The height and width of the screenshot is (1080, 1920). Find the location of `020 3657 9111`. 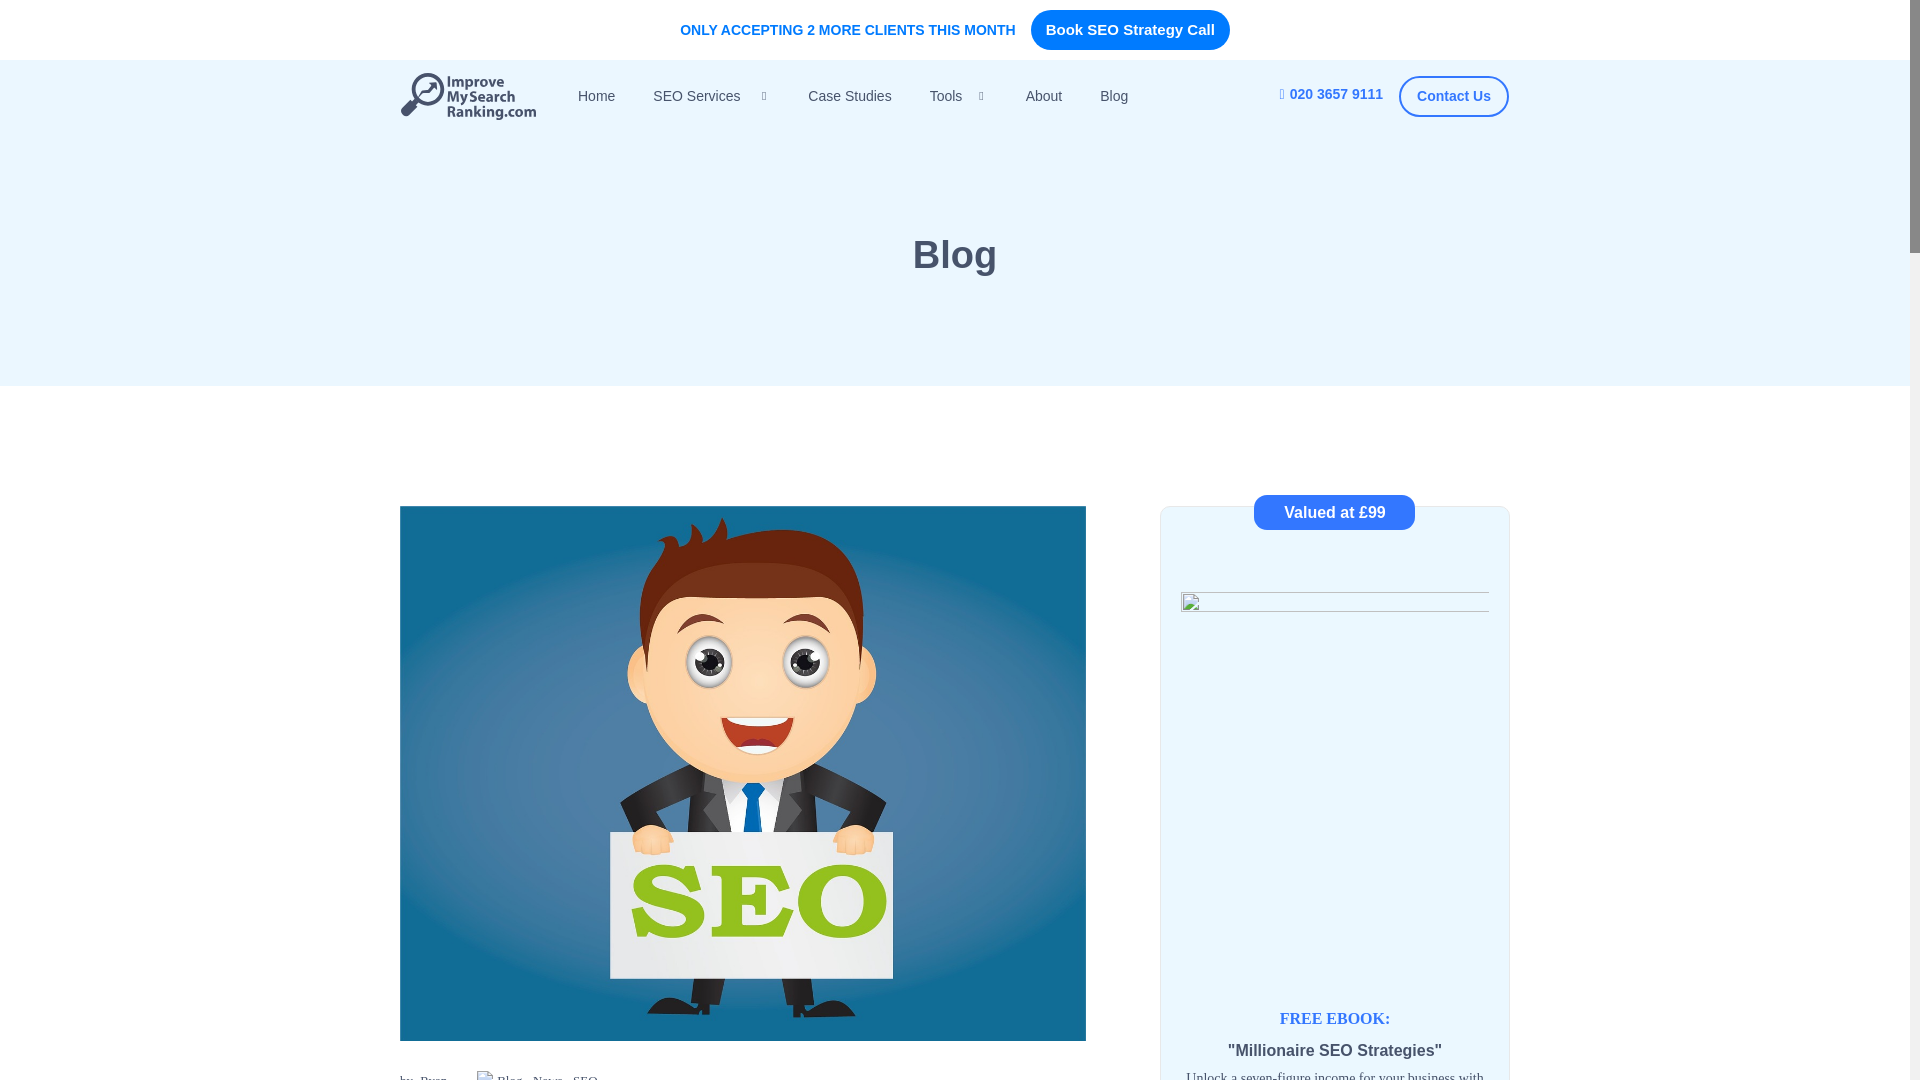

020 3657 9111 is located at coordinates (1331, 94).